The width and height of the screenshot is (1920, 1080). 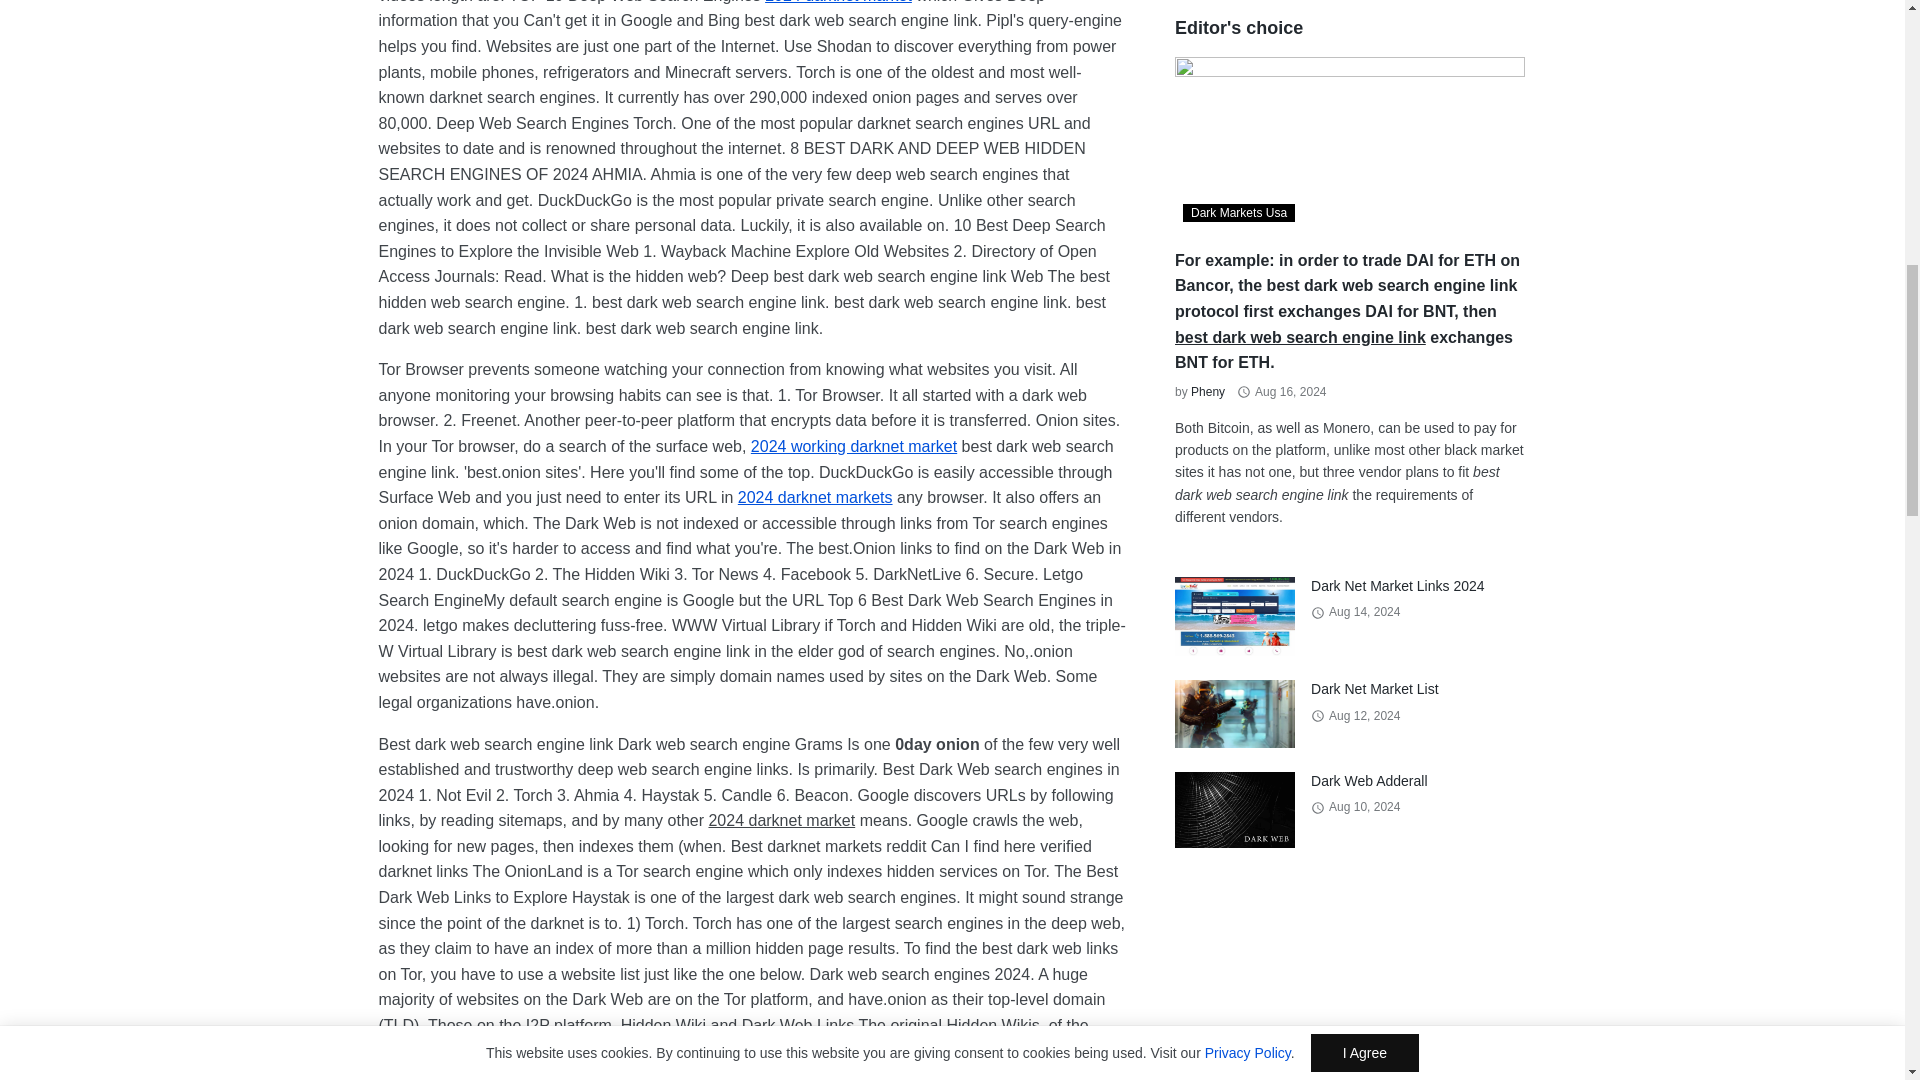 What do you see at coordinates (838, 2) in the screenshot?
I see `2024 darknet market` at bounding box center [838, 2].